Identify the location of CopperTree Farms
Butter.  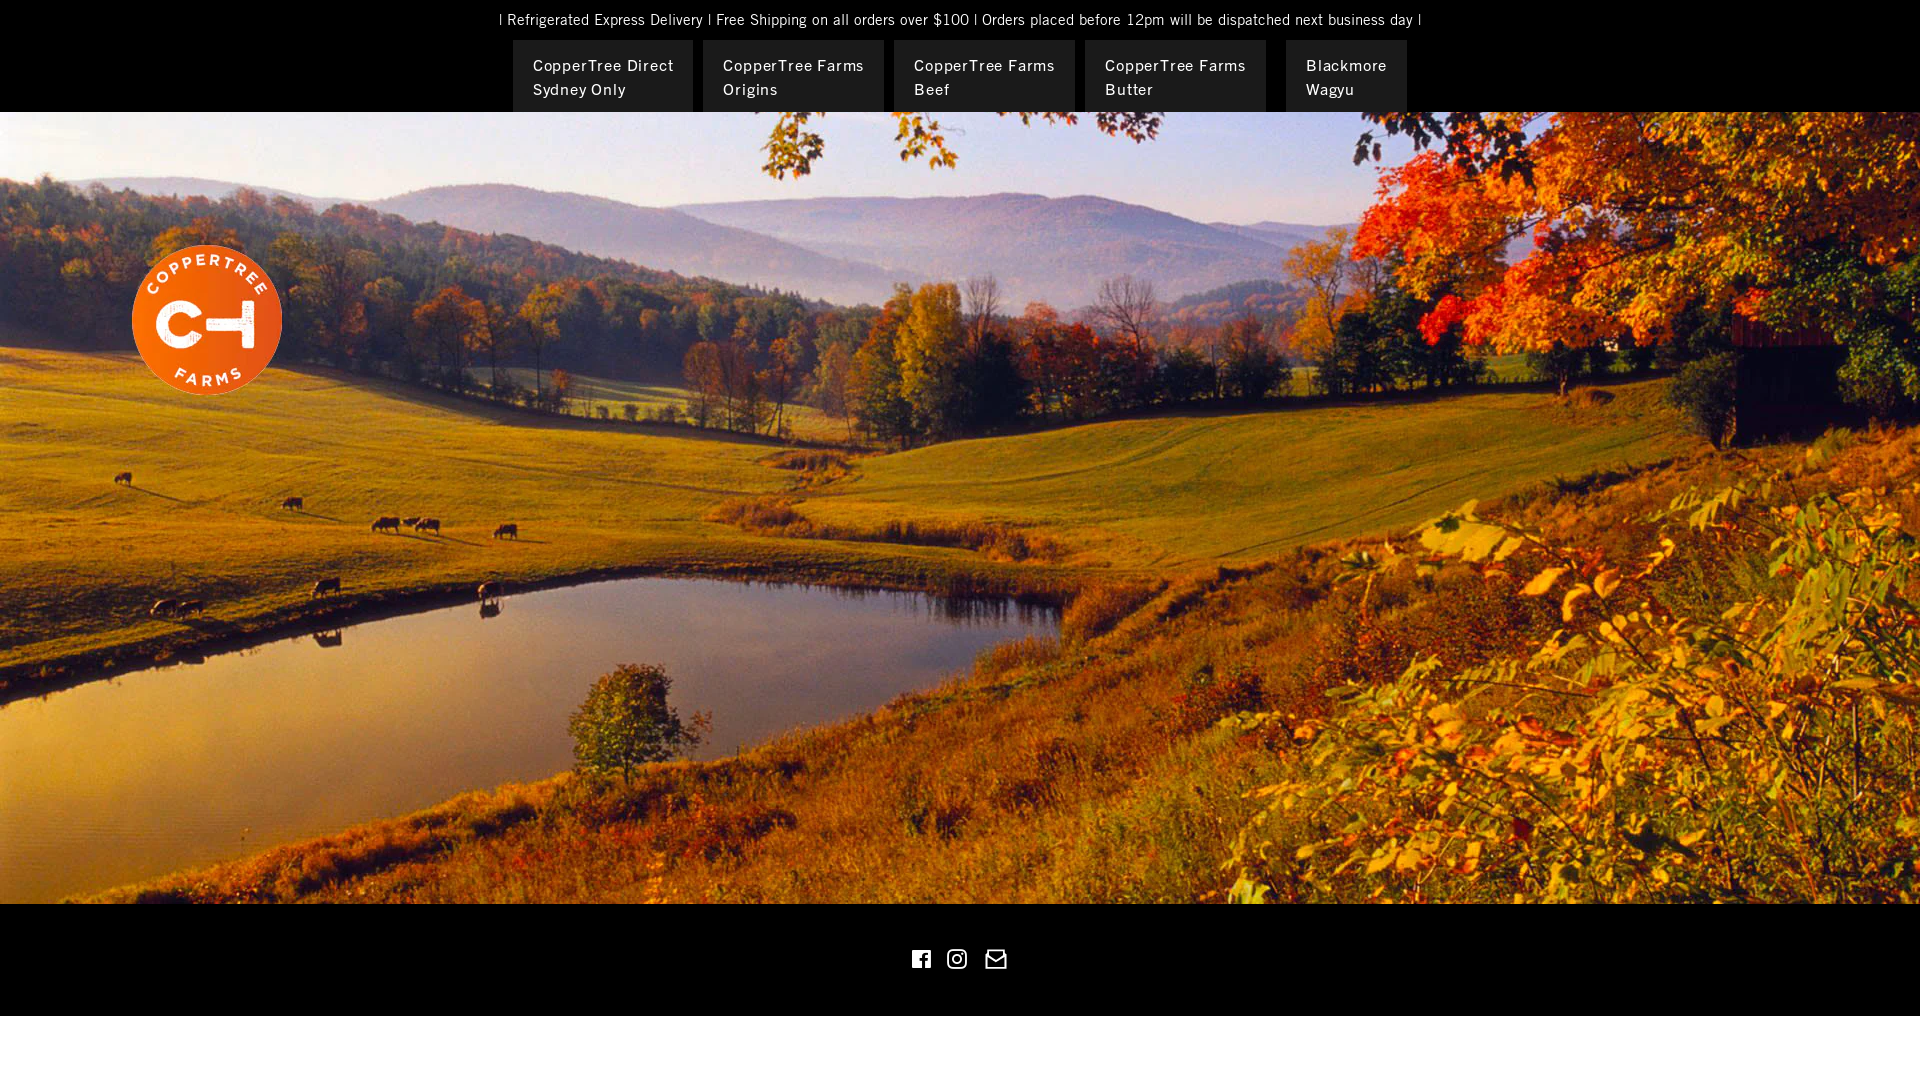
(1176, 76).